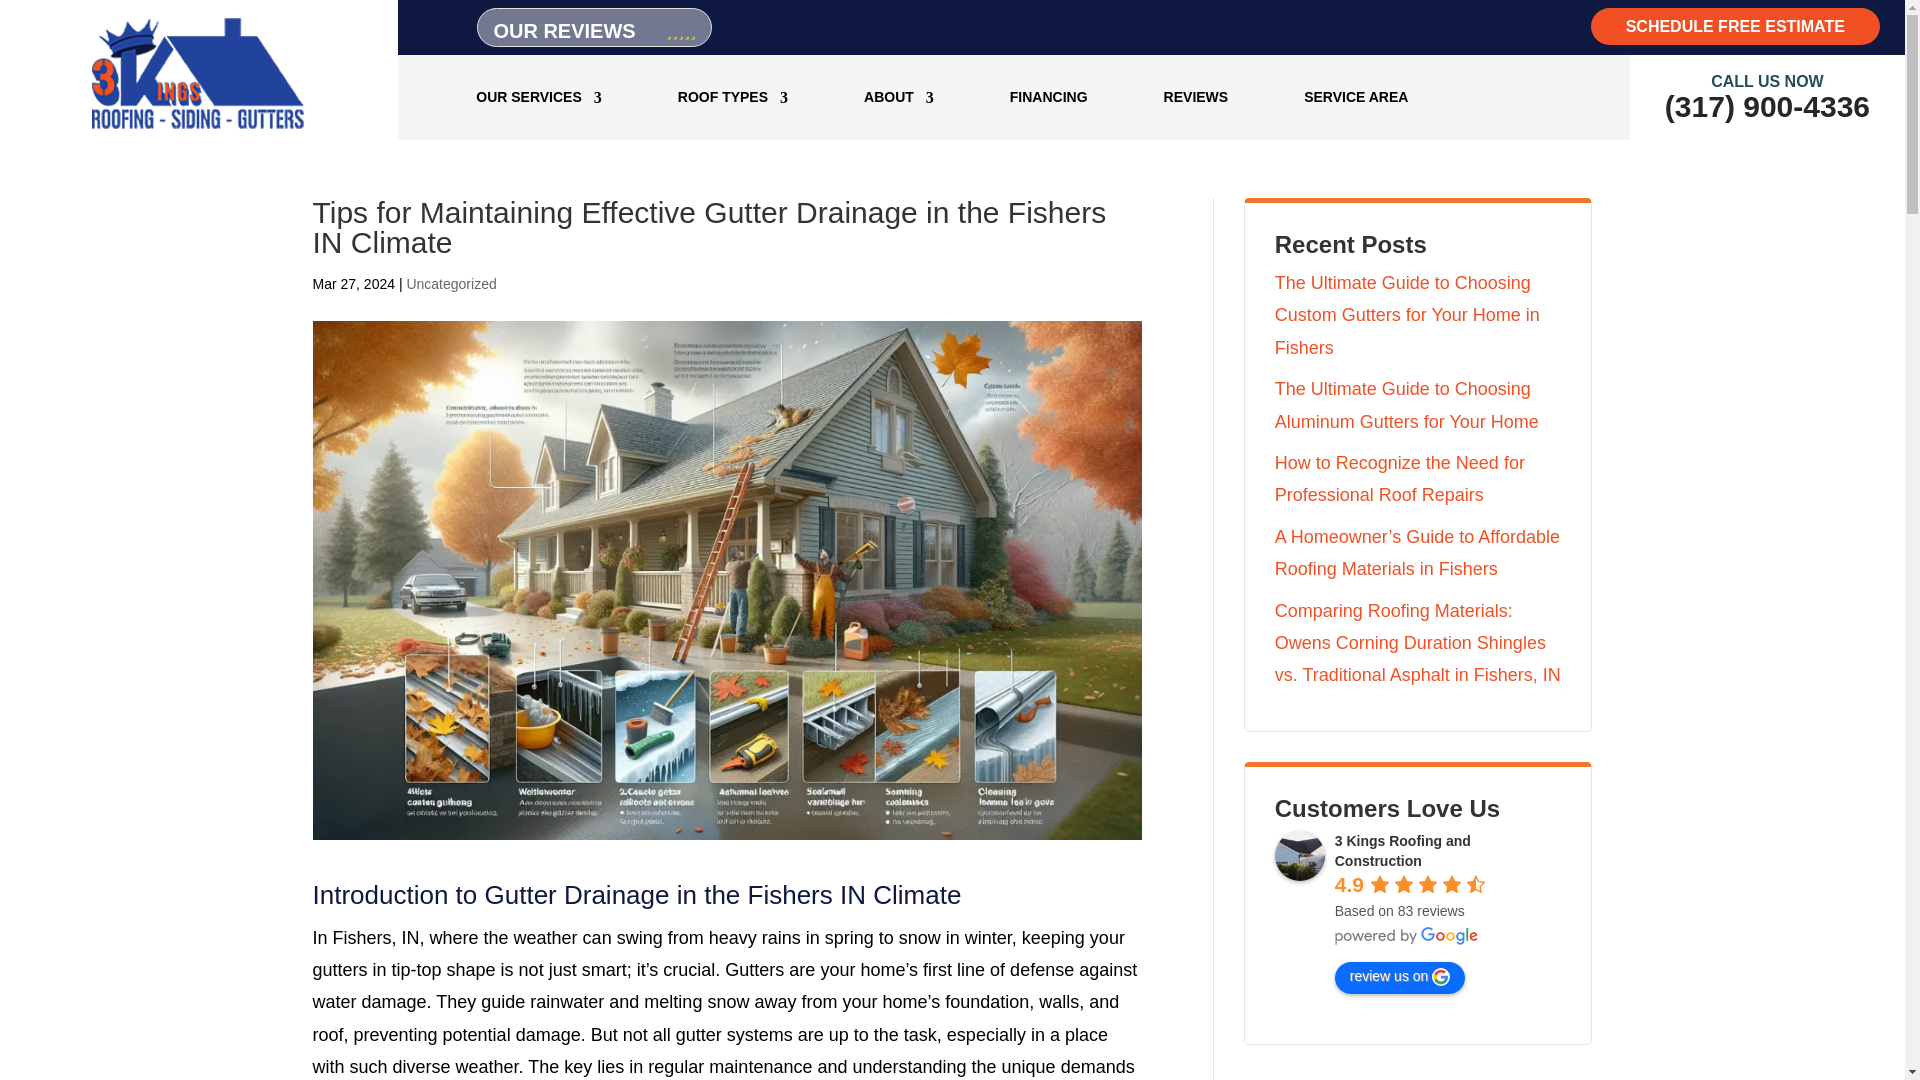 Image resolution: width=1920 pixels, height=1080 pixels. Describe the element at coordinates (1735, 26) in the screenshot. I see `SCHEDULE FREE ESTIMATE` at that location.